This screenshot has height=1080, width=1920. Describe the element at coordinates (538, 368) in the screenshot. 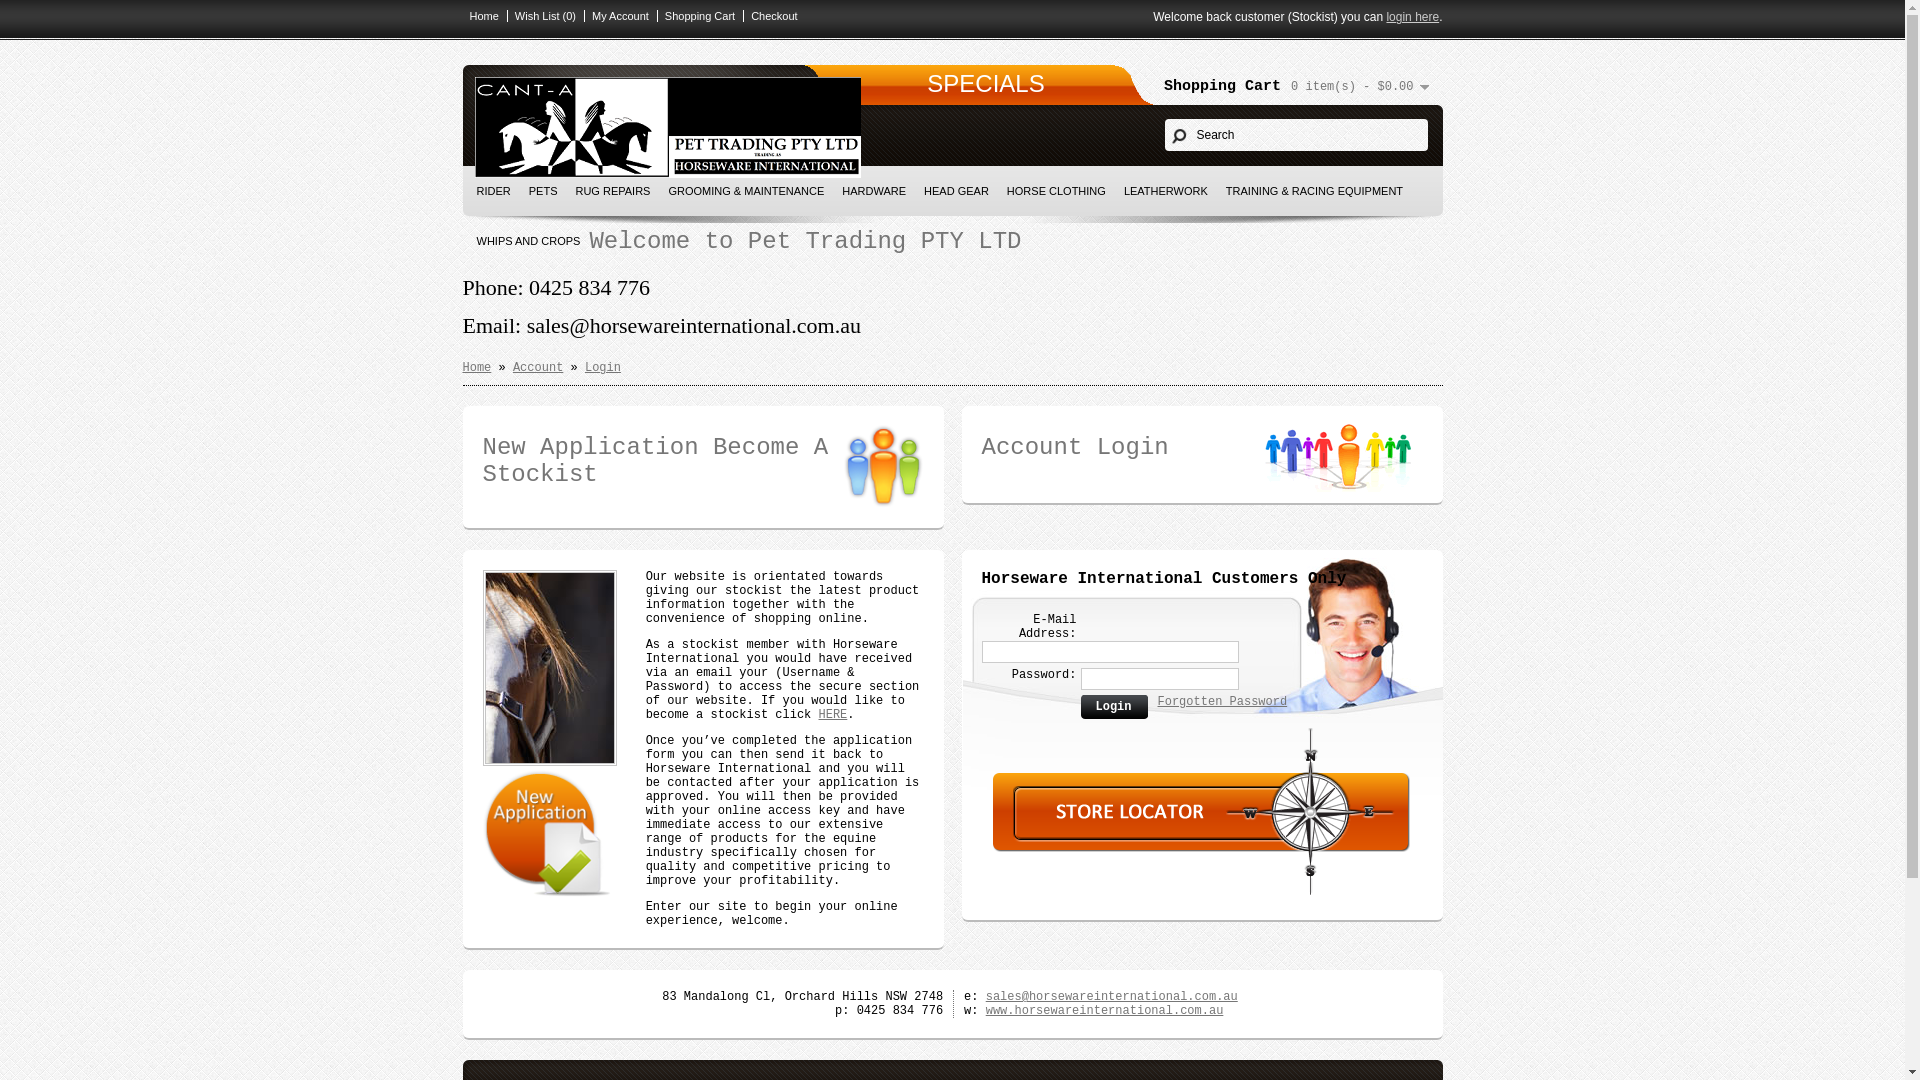

I see `Account` at that location.